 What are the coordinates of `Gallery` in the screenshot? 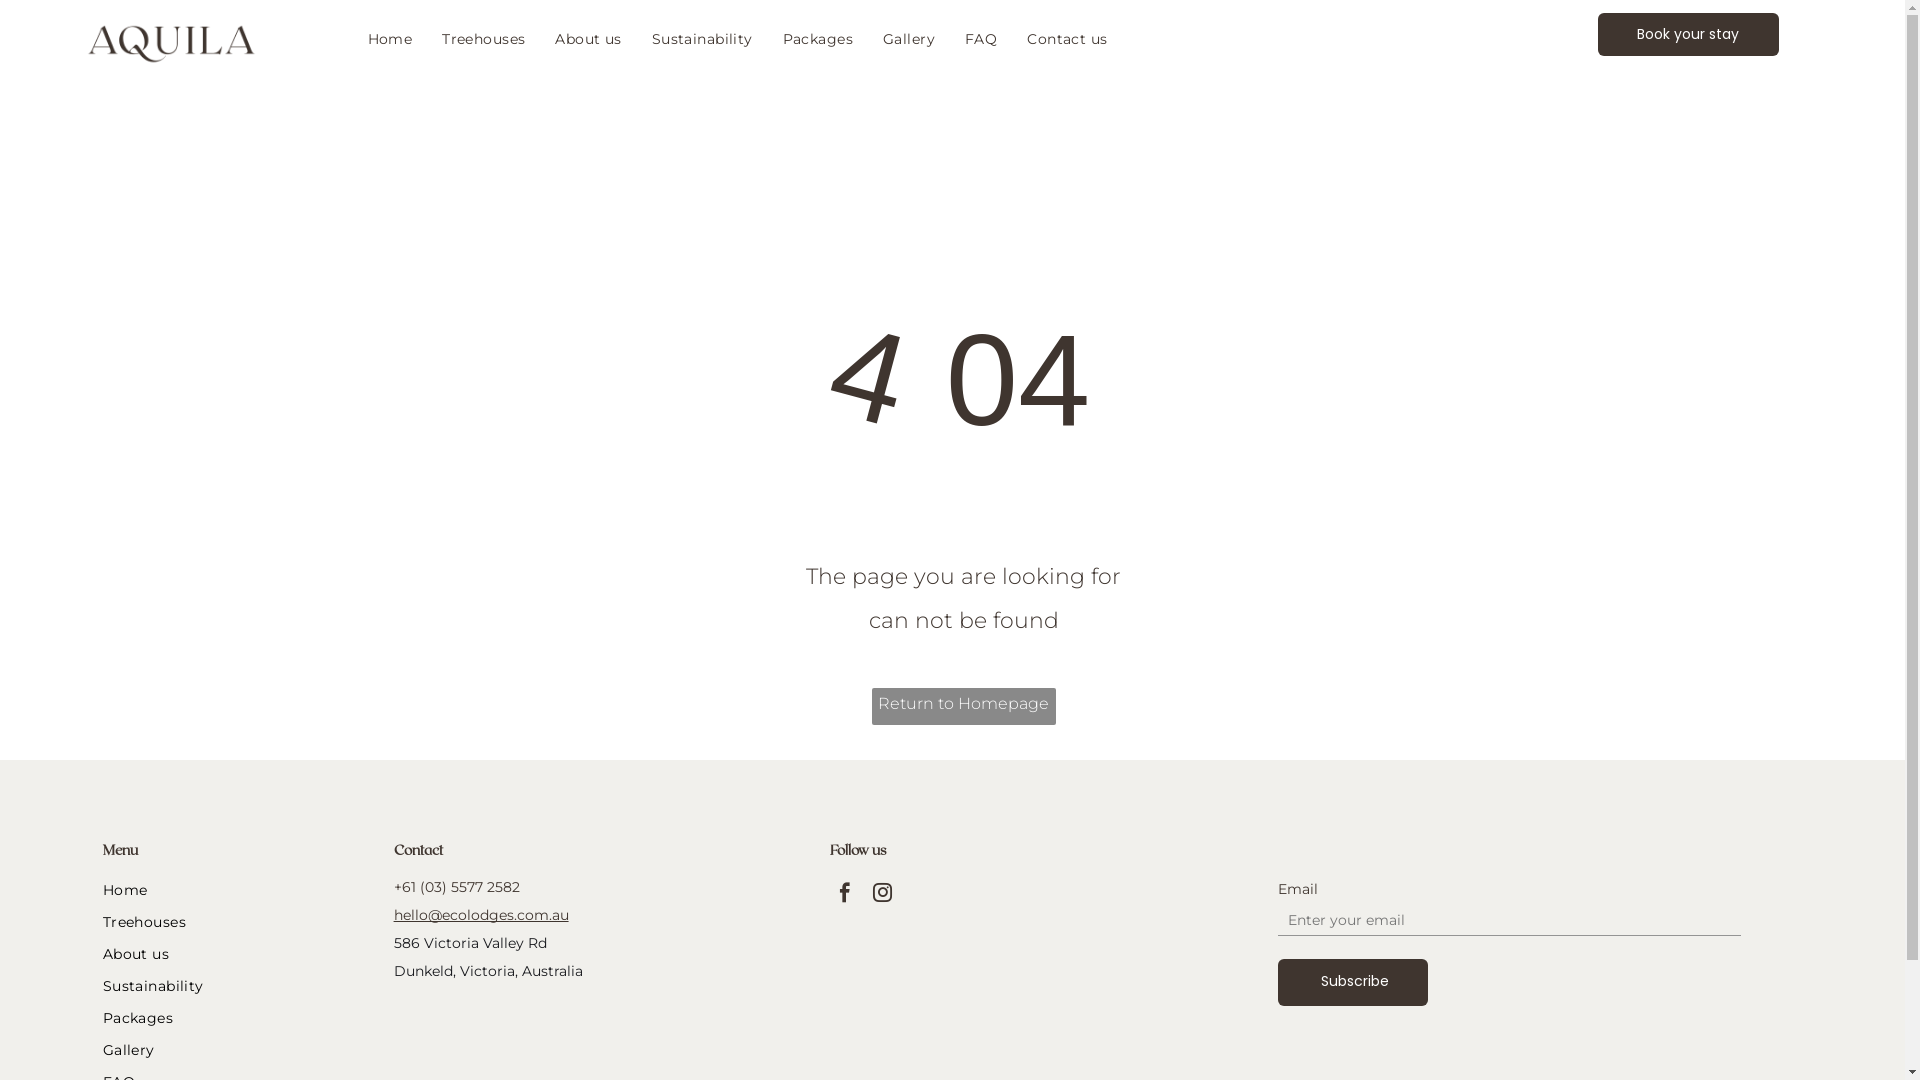 It's located at (909, 39).